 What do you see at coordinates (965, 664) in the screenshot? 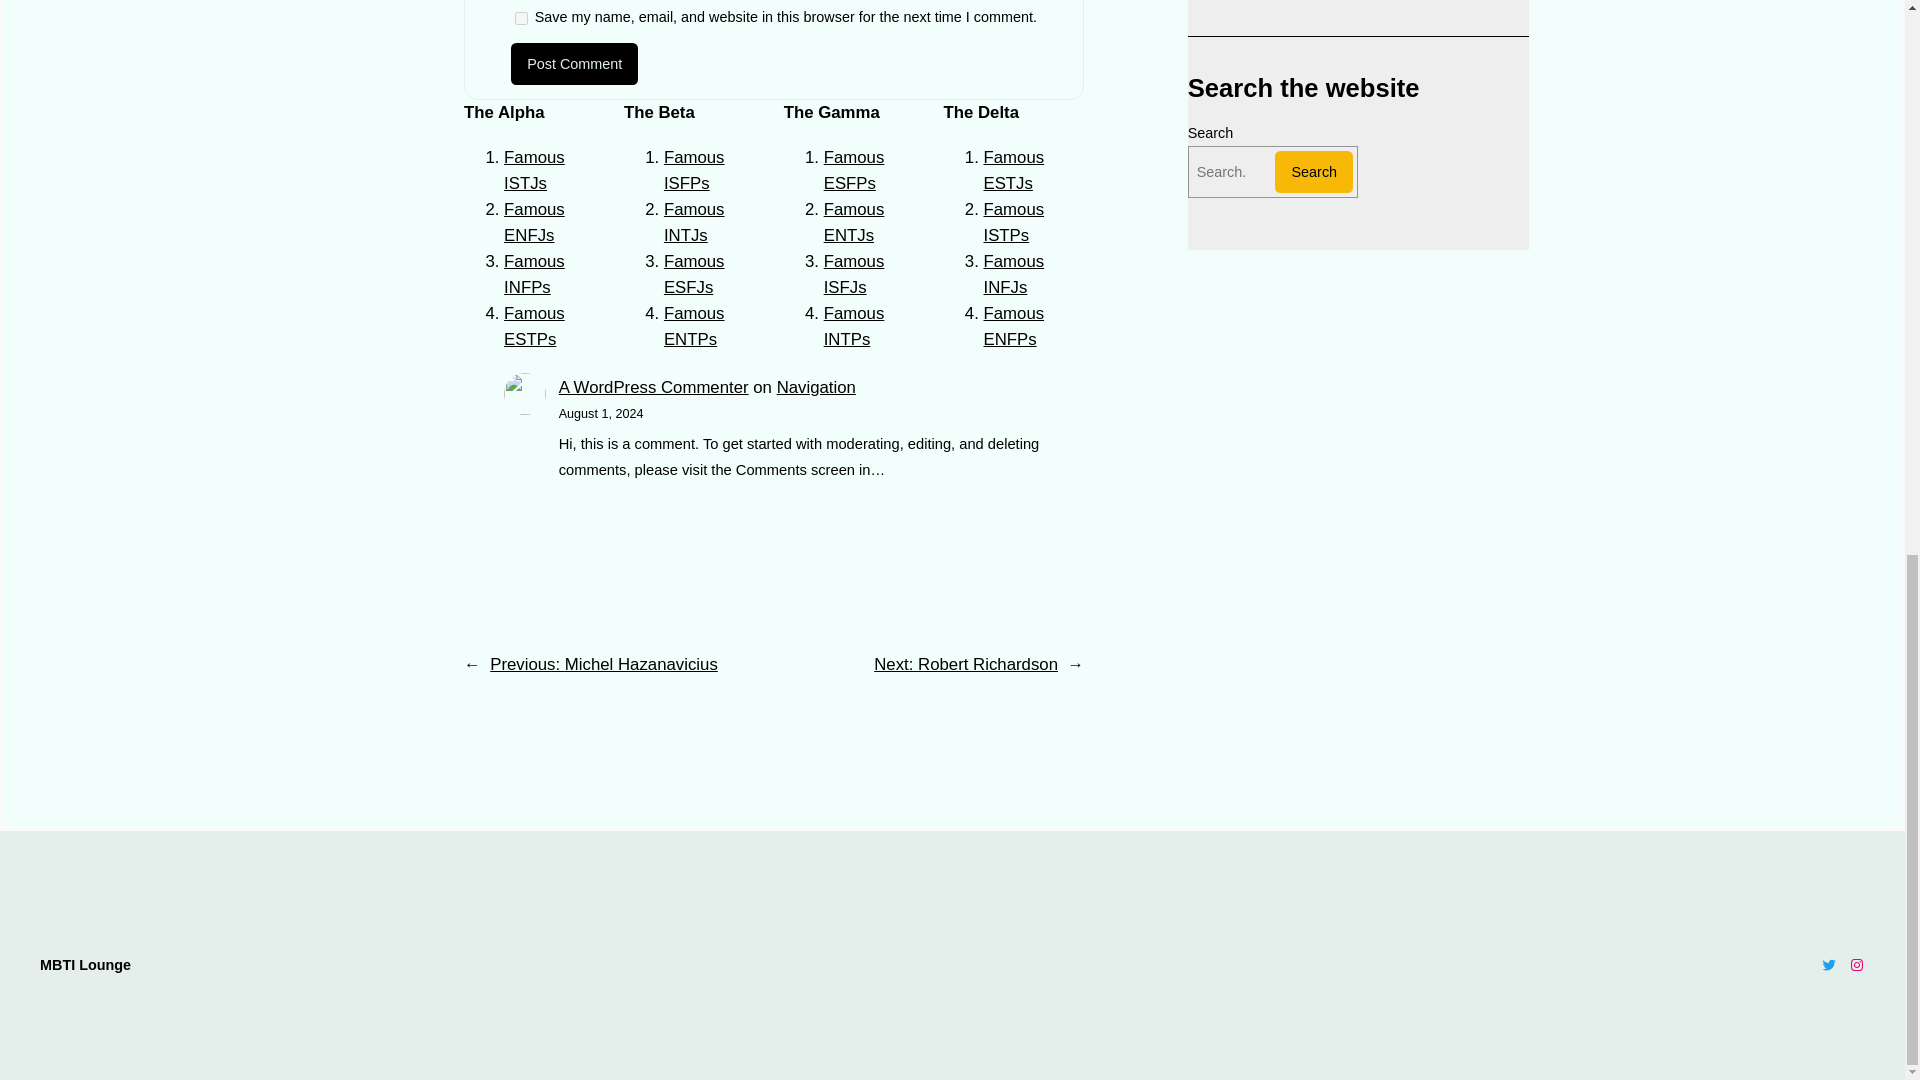
I see `Next: Robert Richardson` at bounding box center [965, 664].